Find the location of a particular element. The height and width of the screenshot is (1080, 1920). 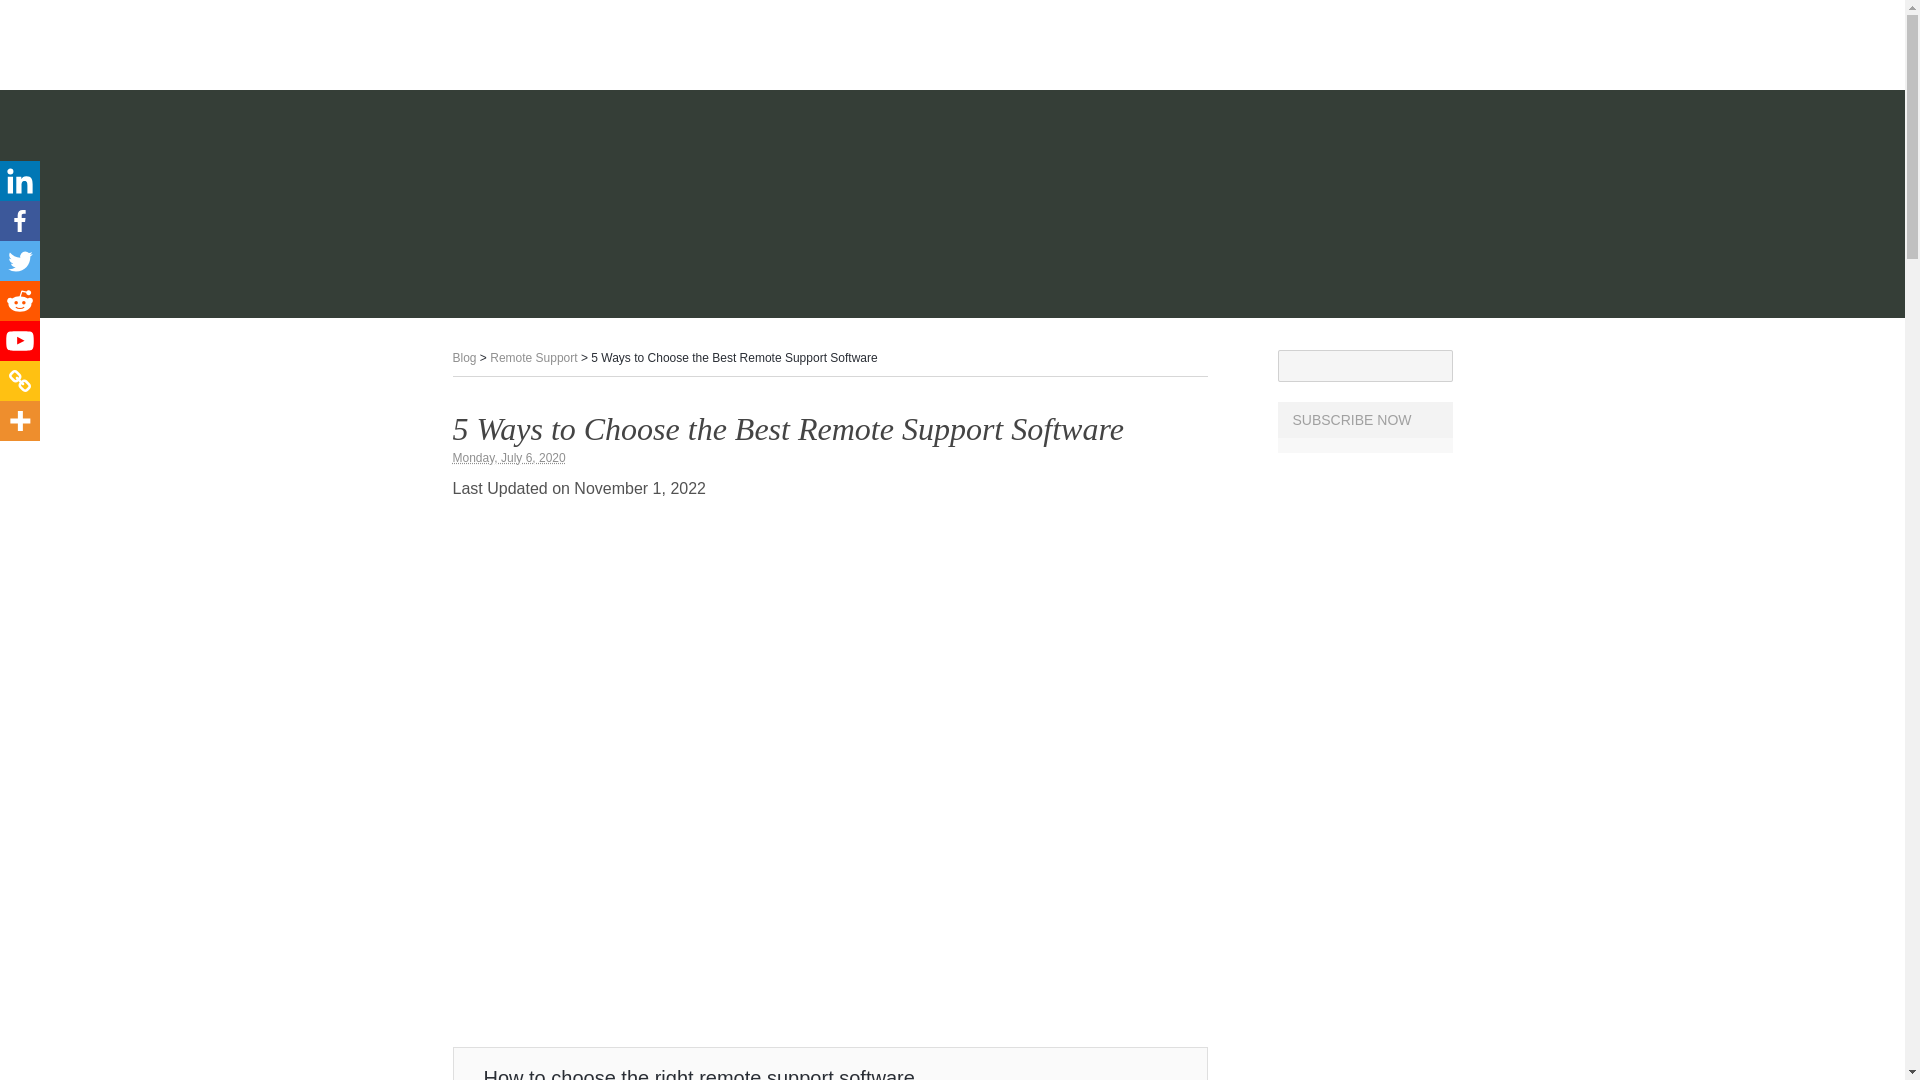

Search is located at coordinates (1436, 366).